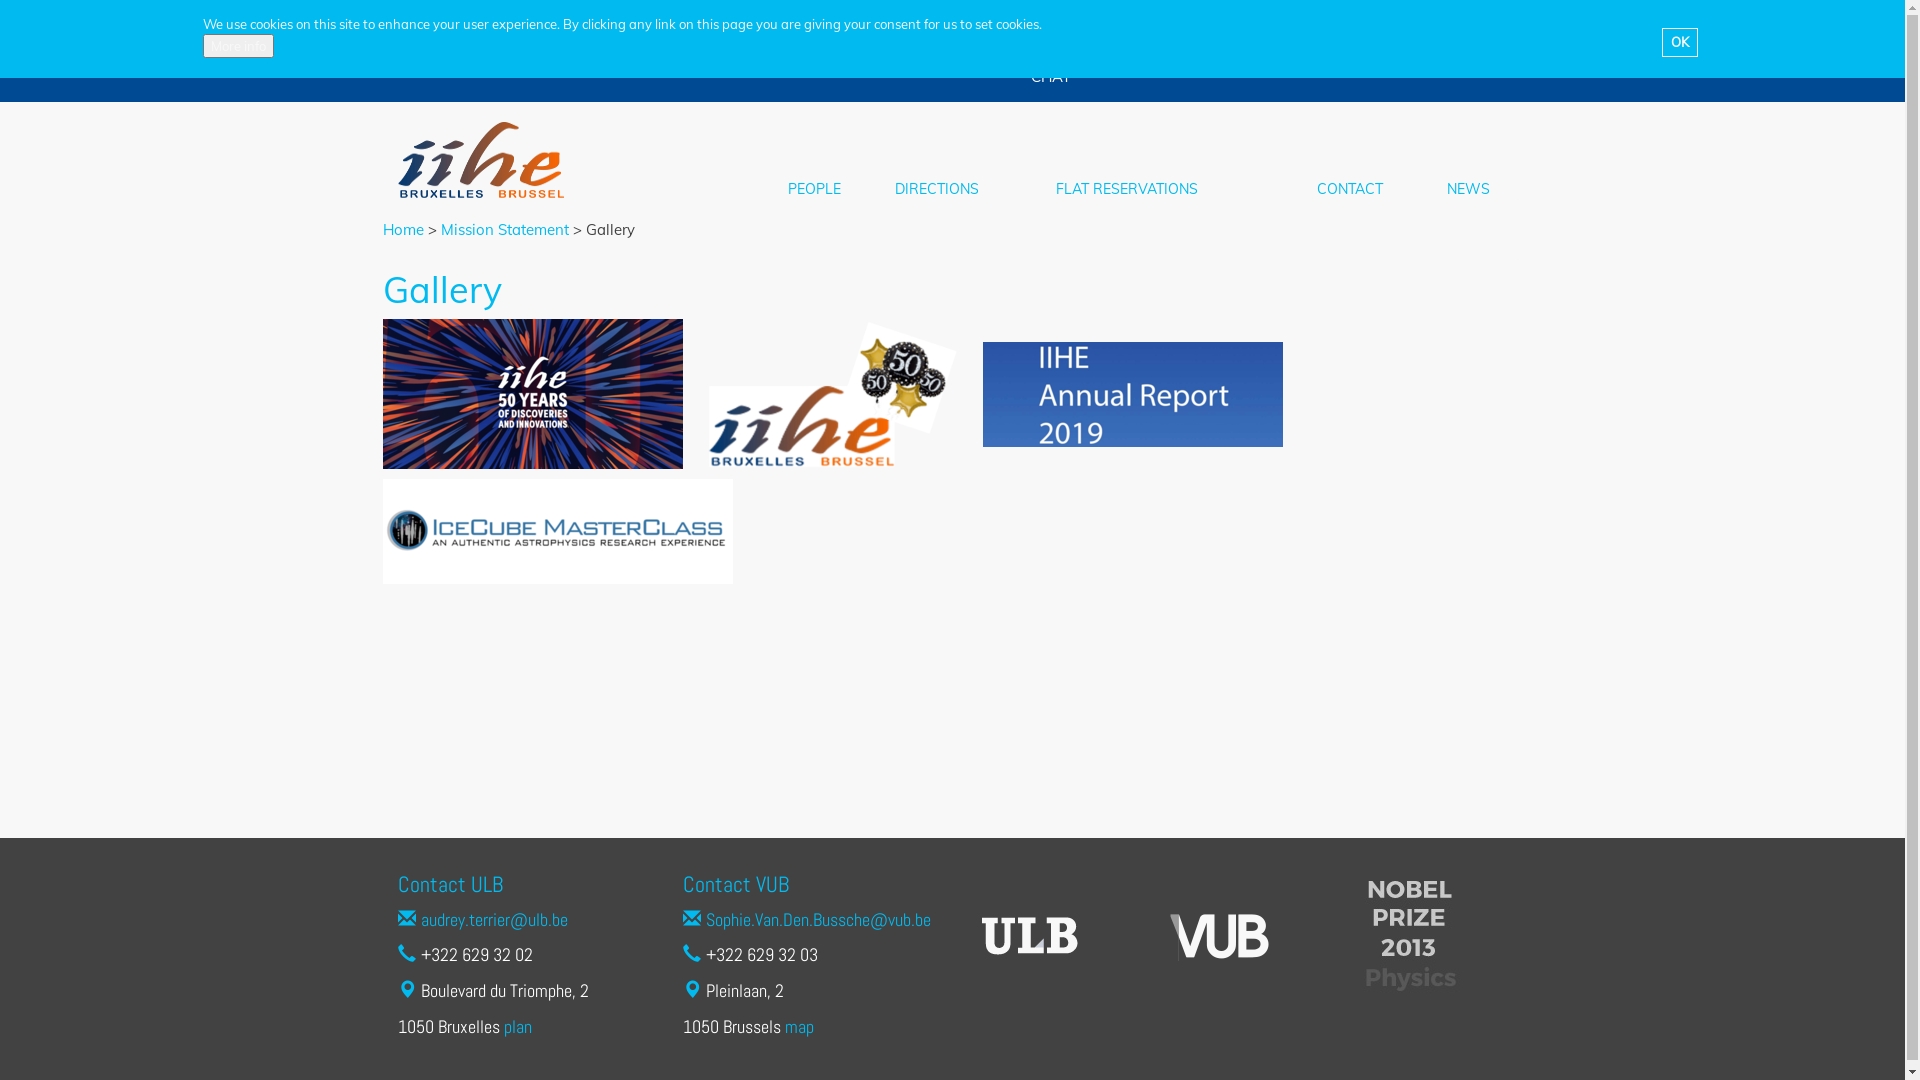  I want to click on Search, so click(1343, 40).